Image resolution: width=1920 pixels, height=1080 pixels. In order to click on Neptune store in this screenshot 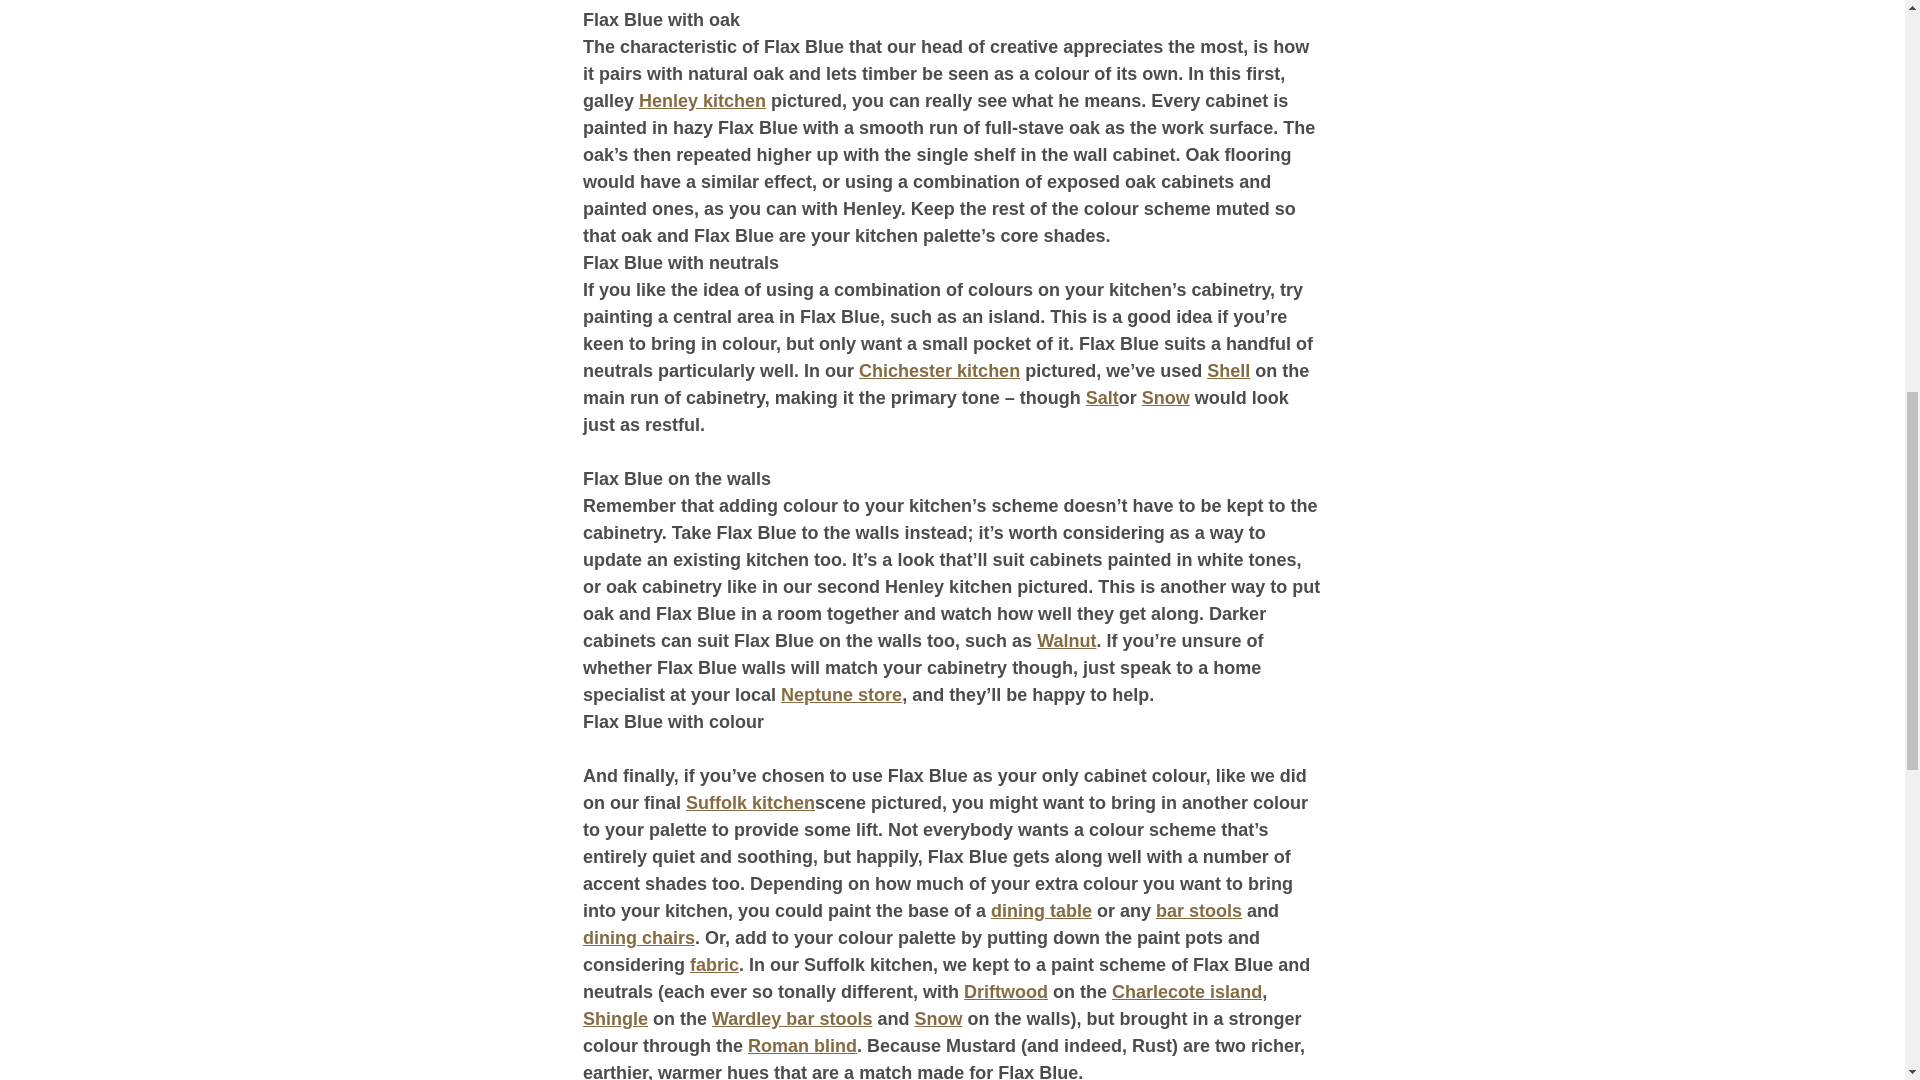, I will do `click(842, 694)`.